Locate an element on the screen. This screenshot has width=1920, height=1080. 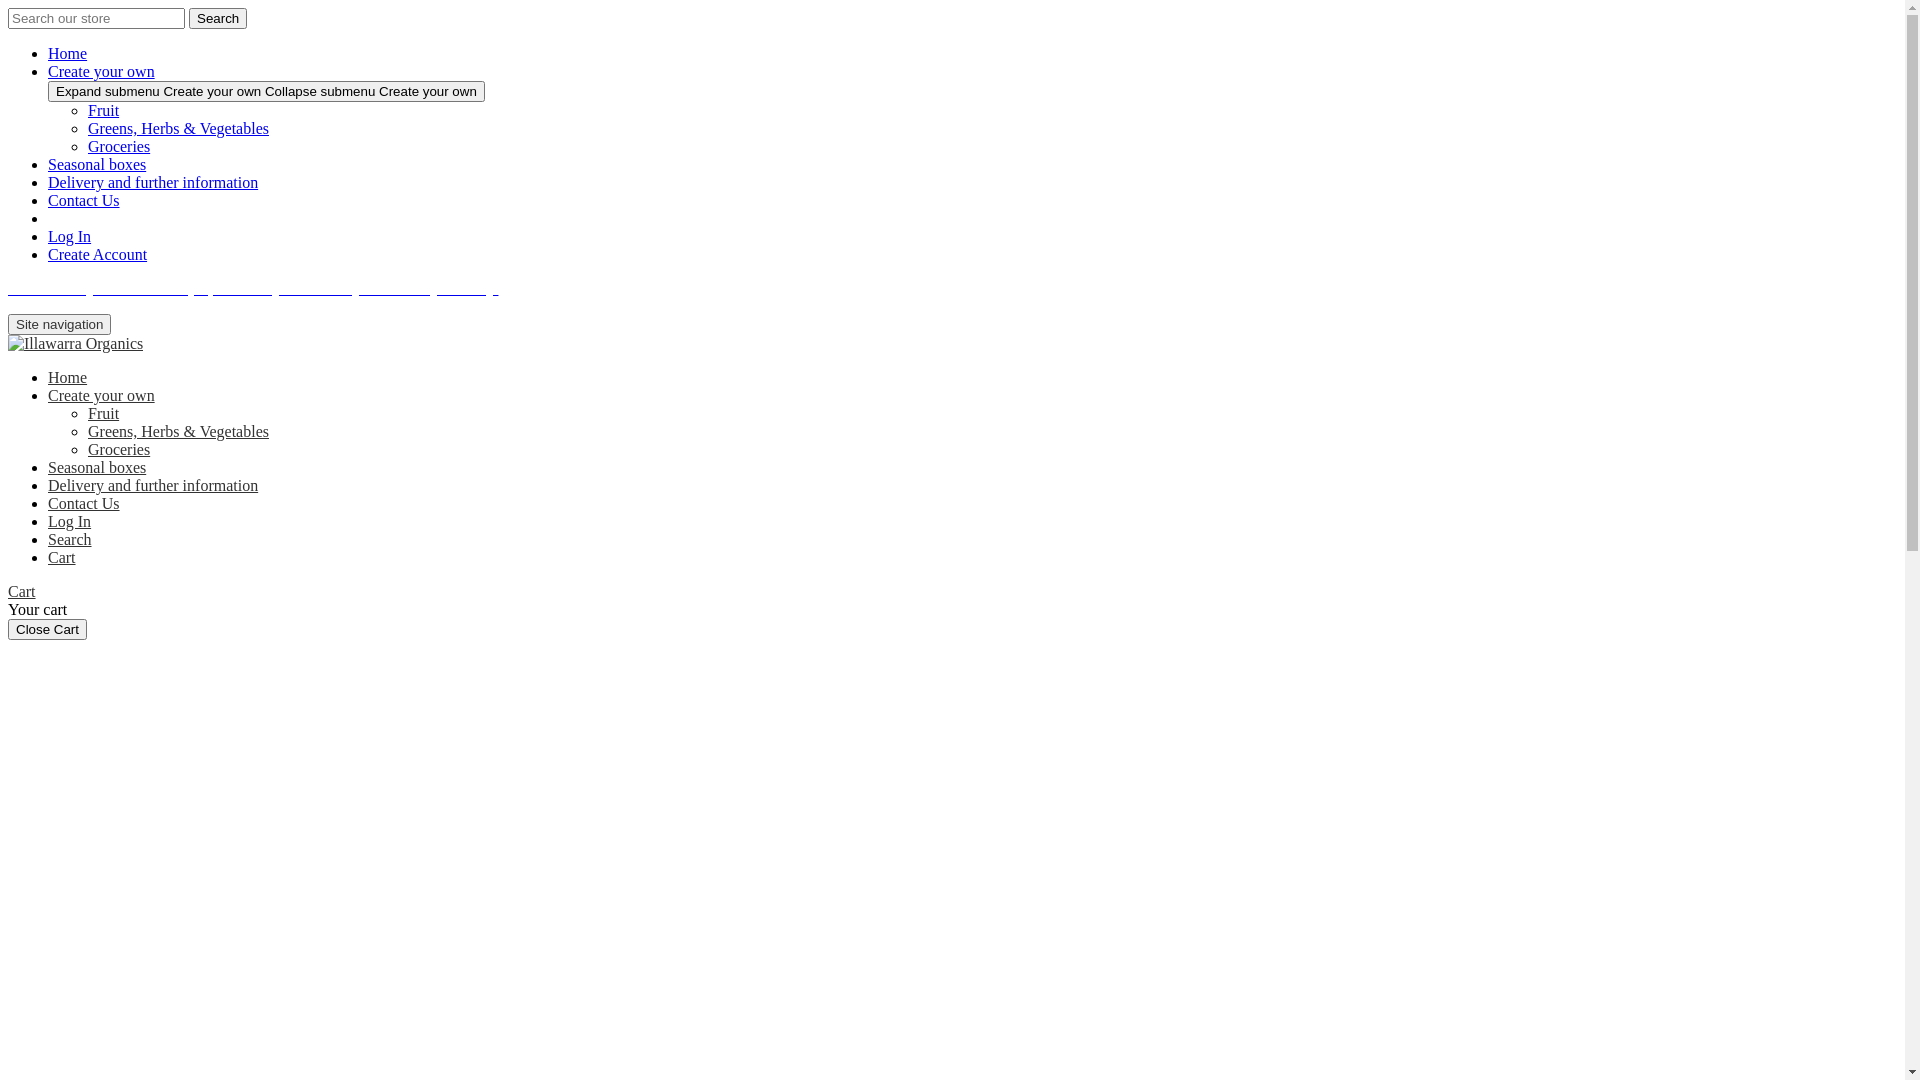
Contact Us is located at coordinates (84, 504).